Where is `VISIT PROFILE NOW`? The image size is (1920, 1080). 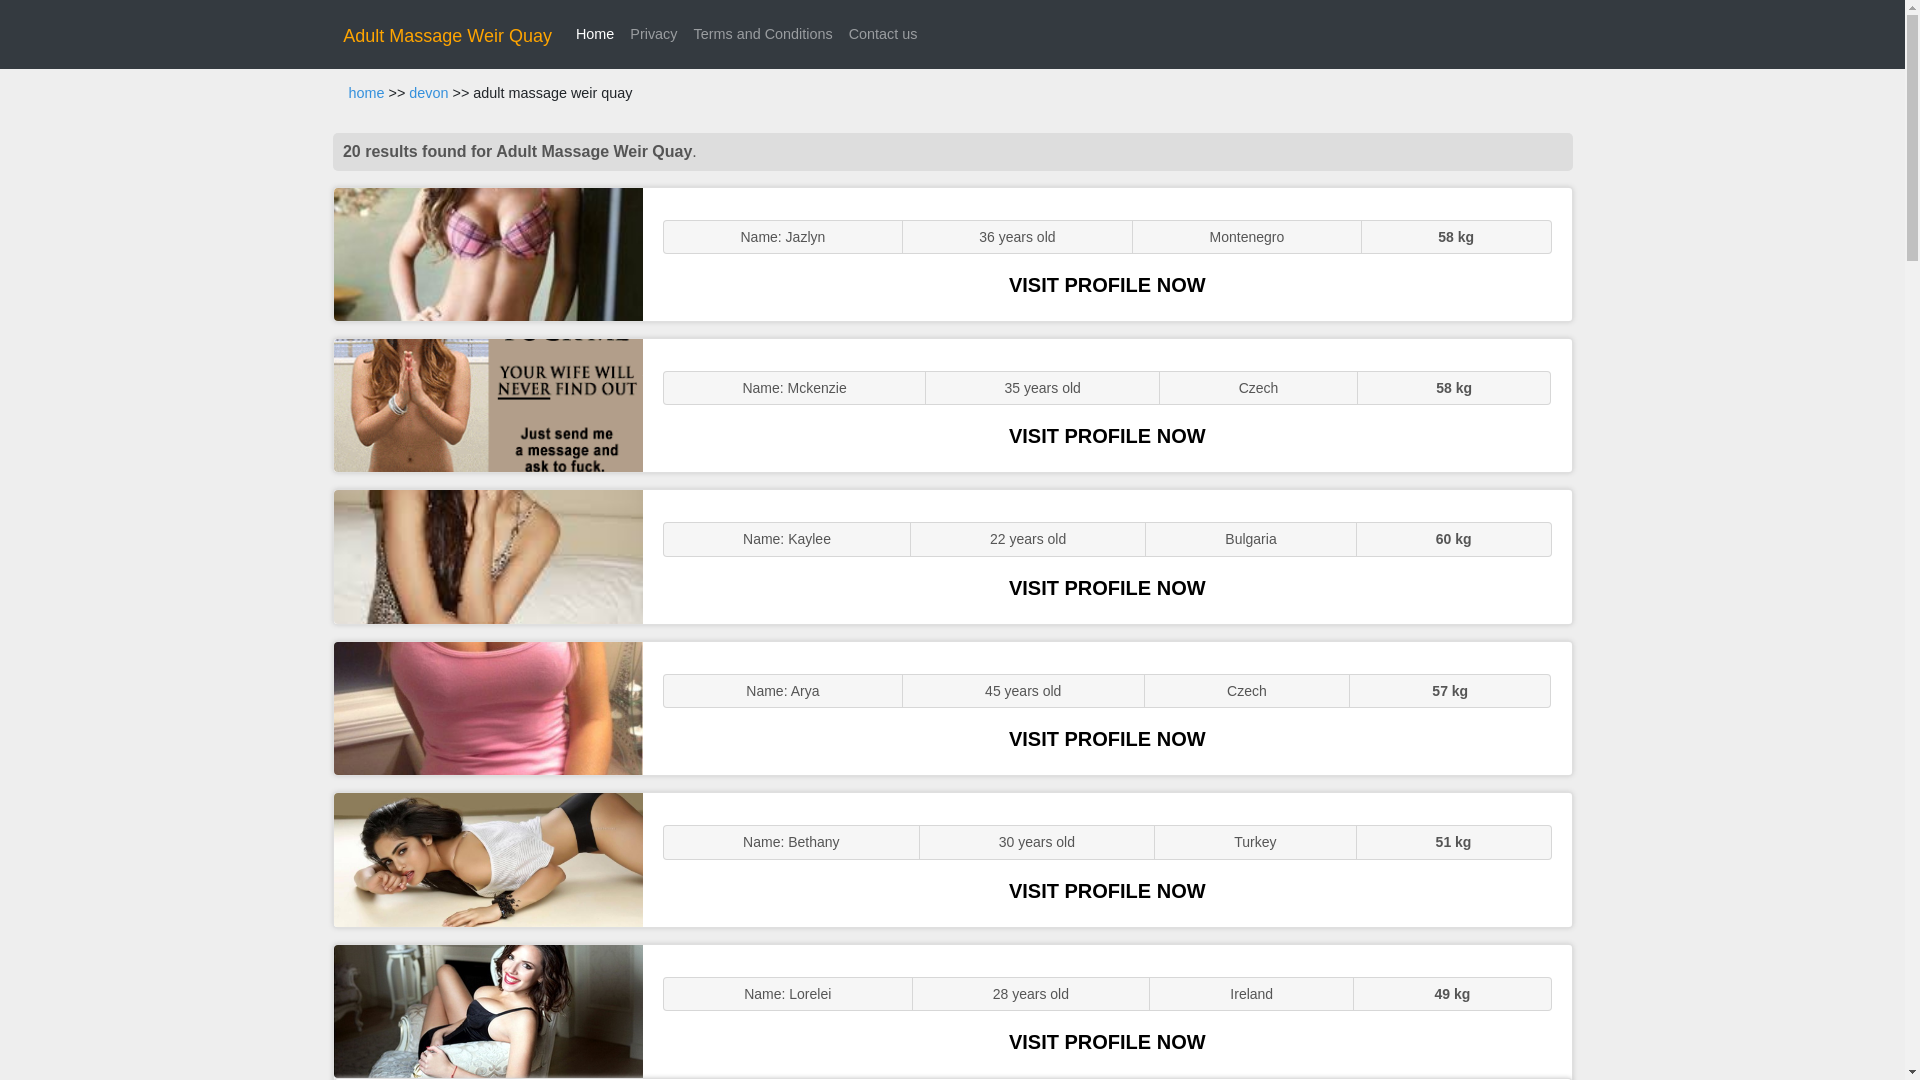 VISIT PROFILE NOW is located at coordinates (1107, 738).